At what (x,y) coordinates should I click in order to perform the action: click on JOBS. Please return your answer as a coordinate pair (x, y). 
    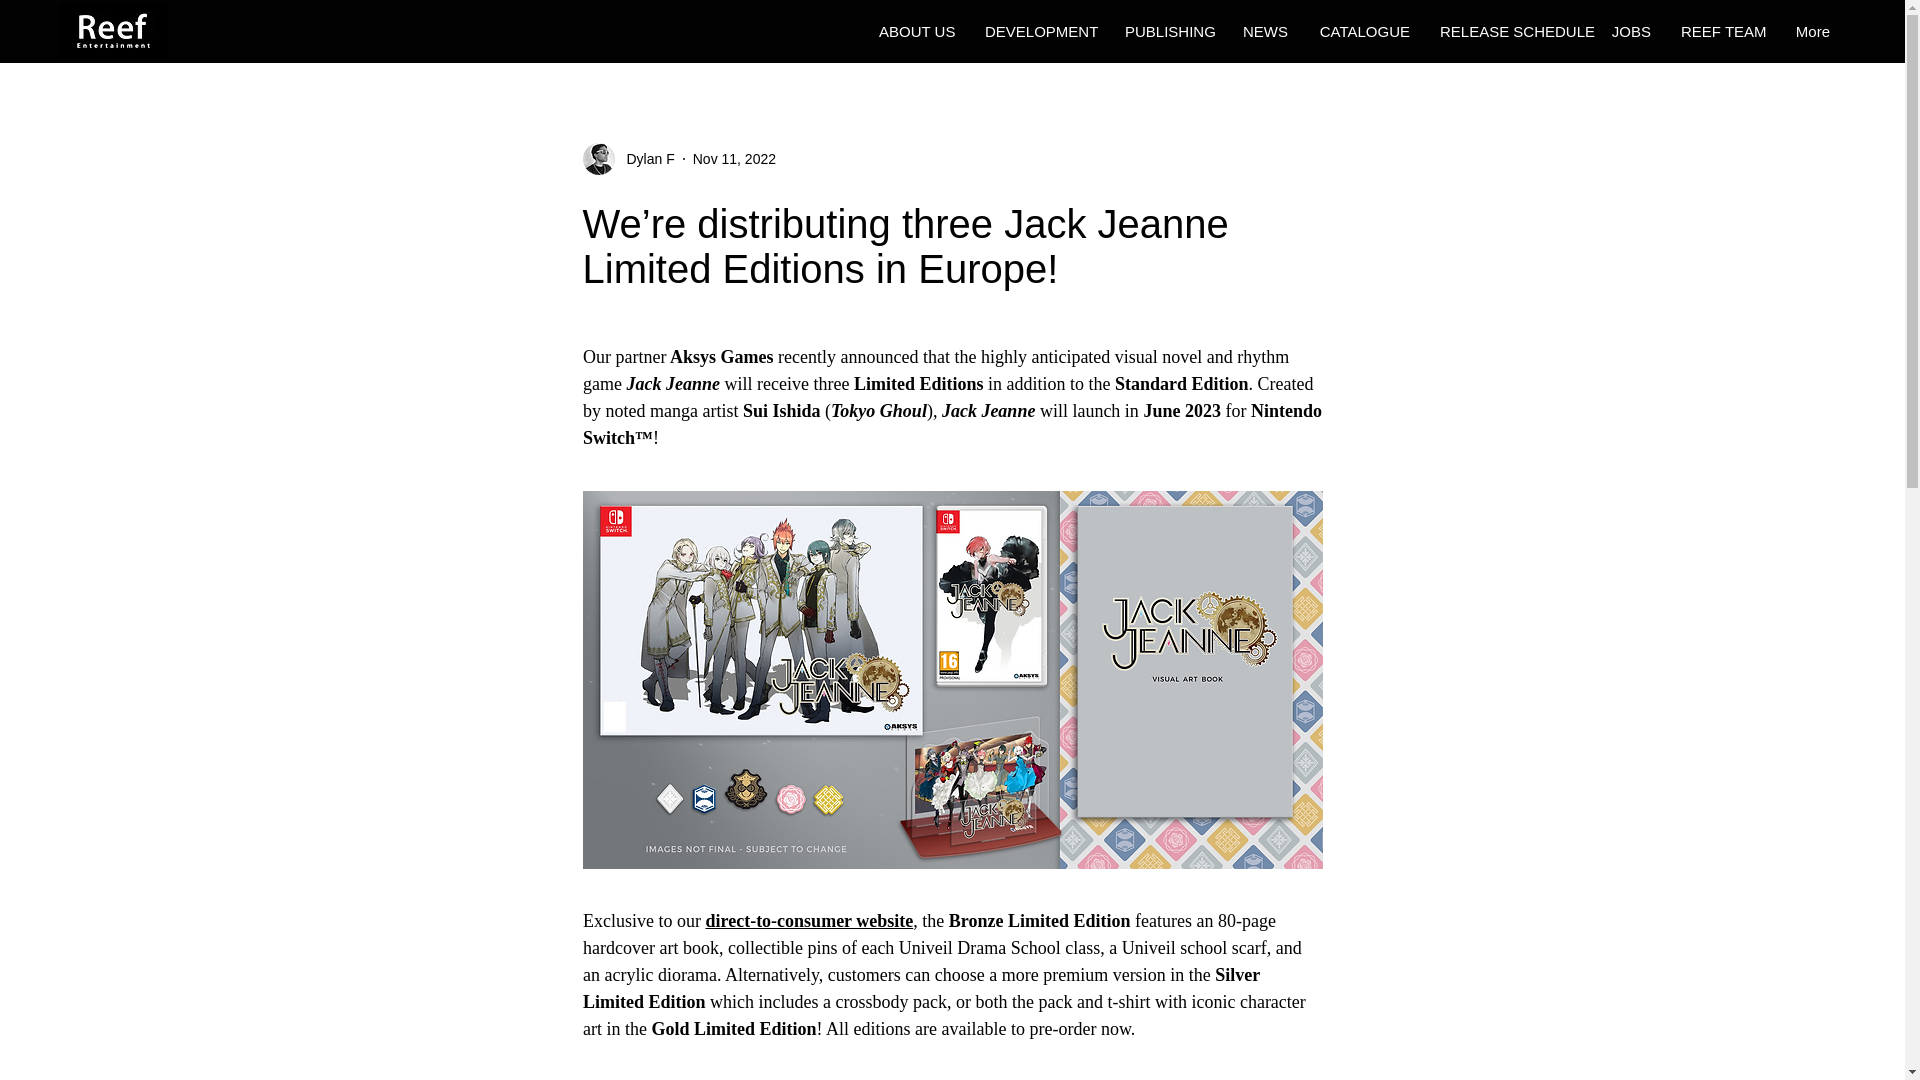
    Looking at the image, I should click on (1630, 31).